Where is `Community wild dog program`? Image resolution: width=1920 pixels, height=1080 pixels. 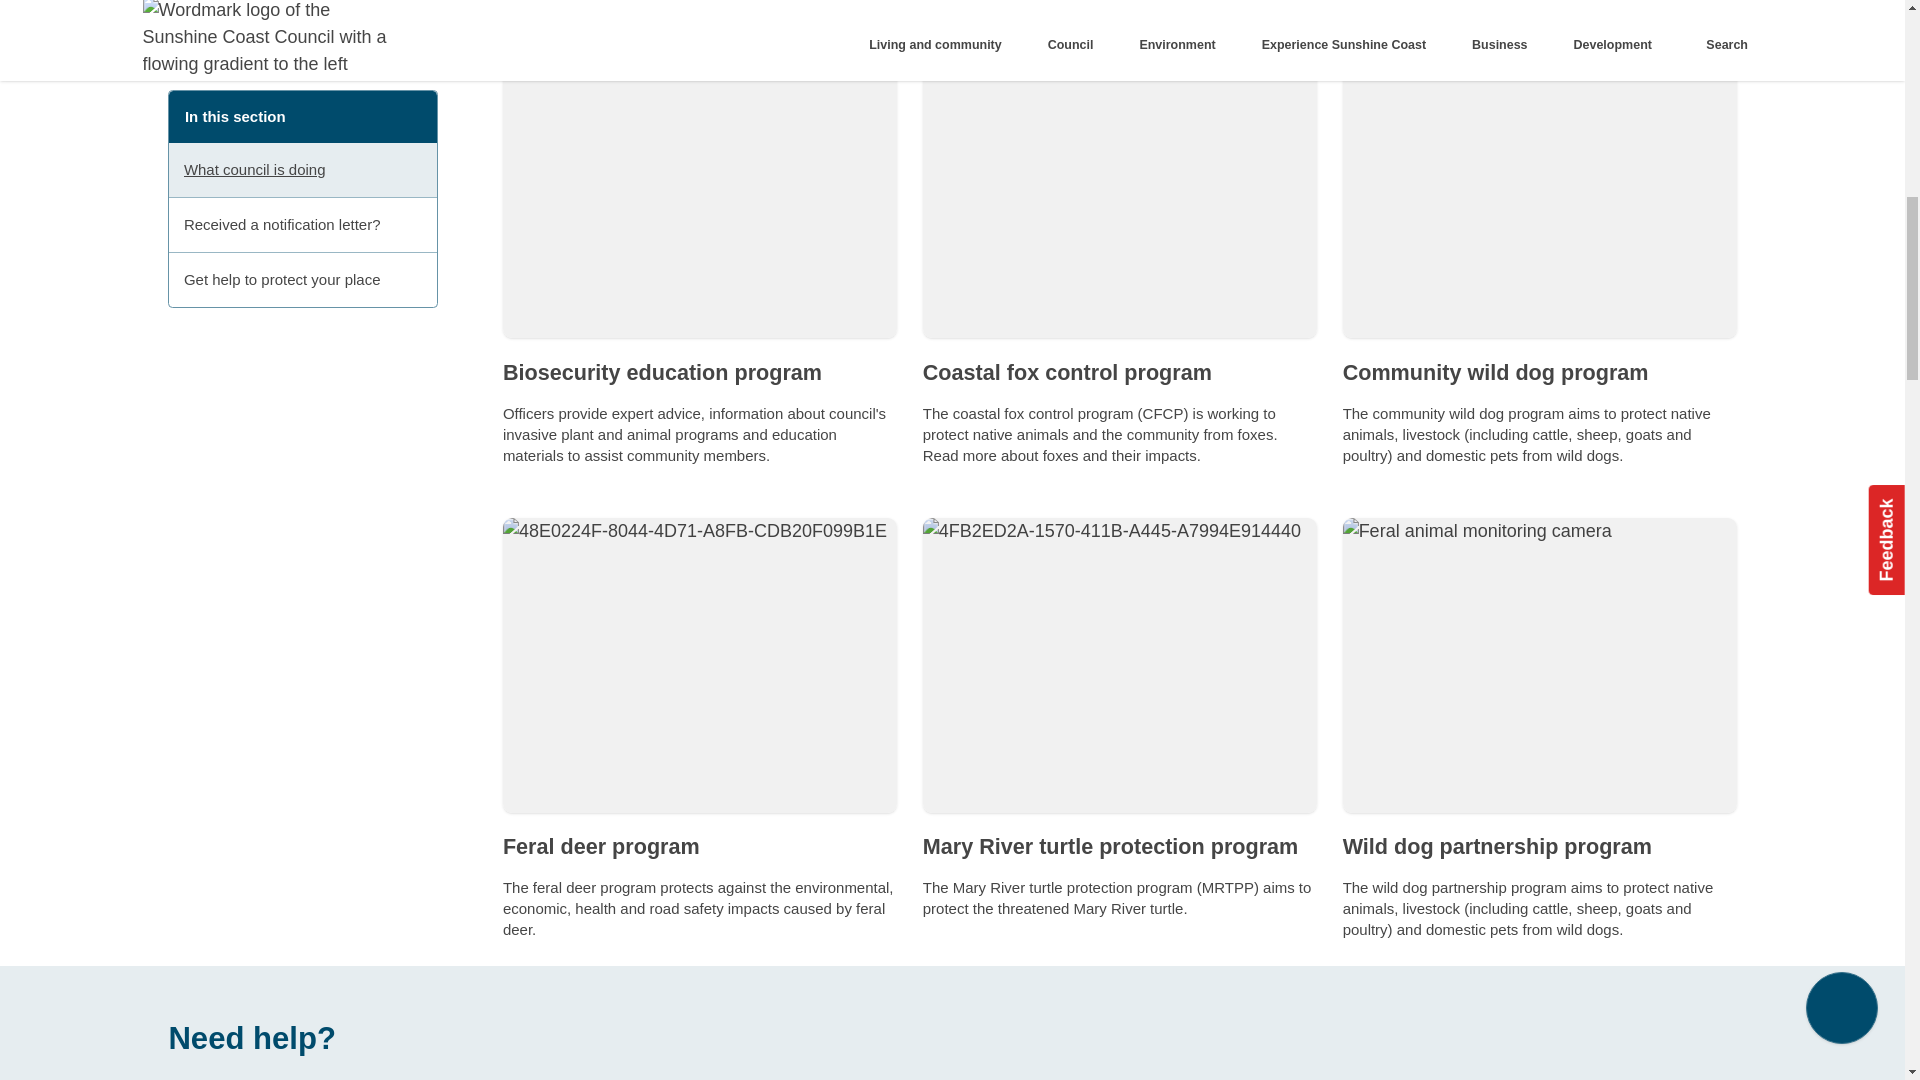
Community wild dog program is located at coordinates (1496, 372).